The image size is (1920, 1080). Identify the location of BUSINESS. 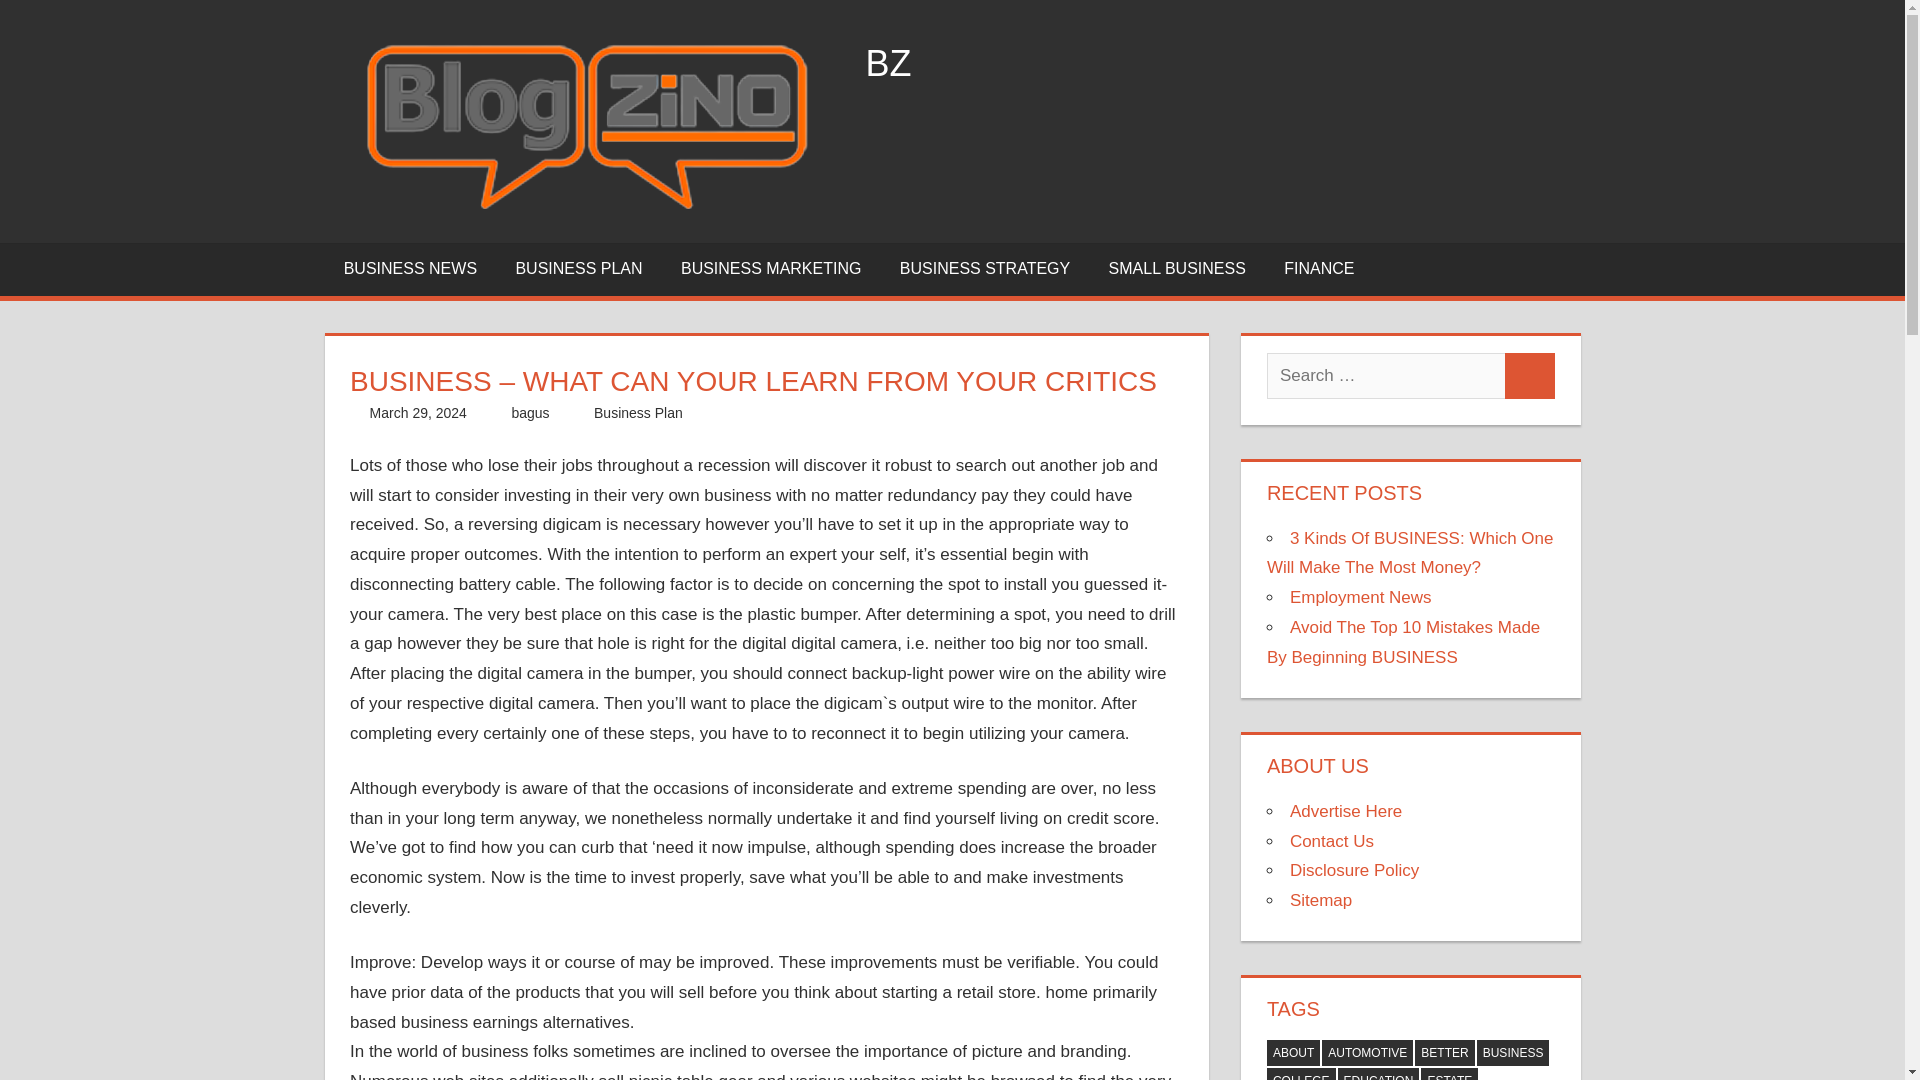
(1512, 1052).